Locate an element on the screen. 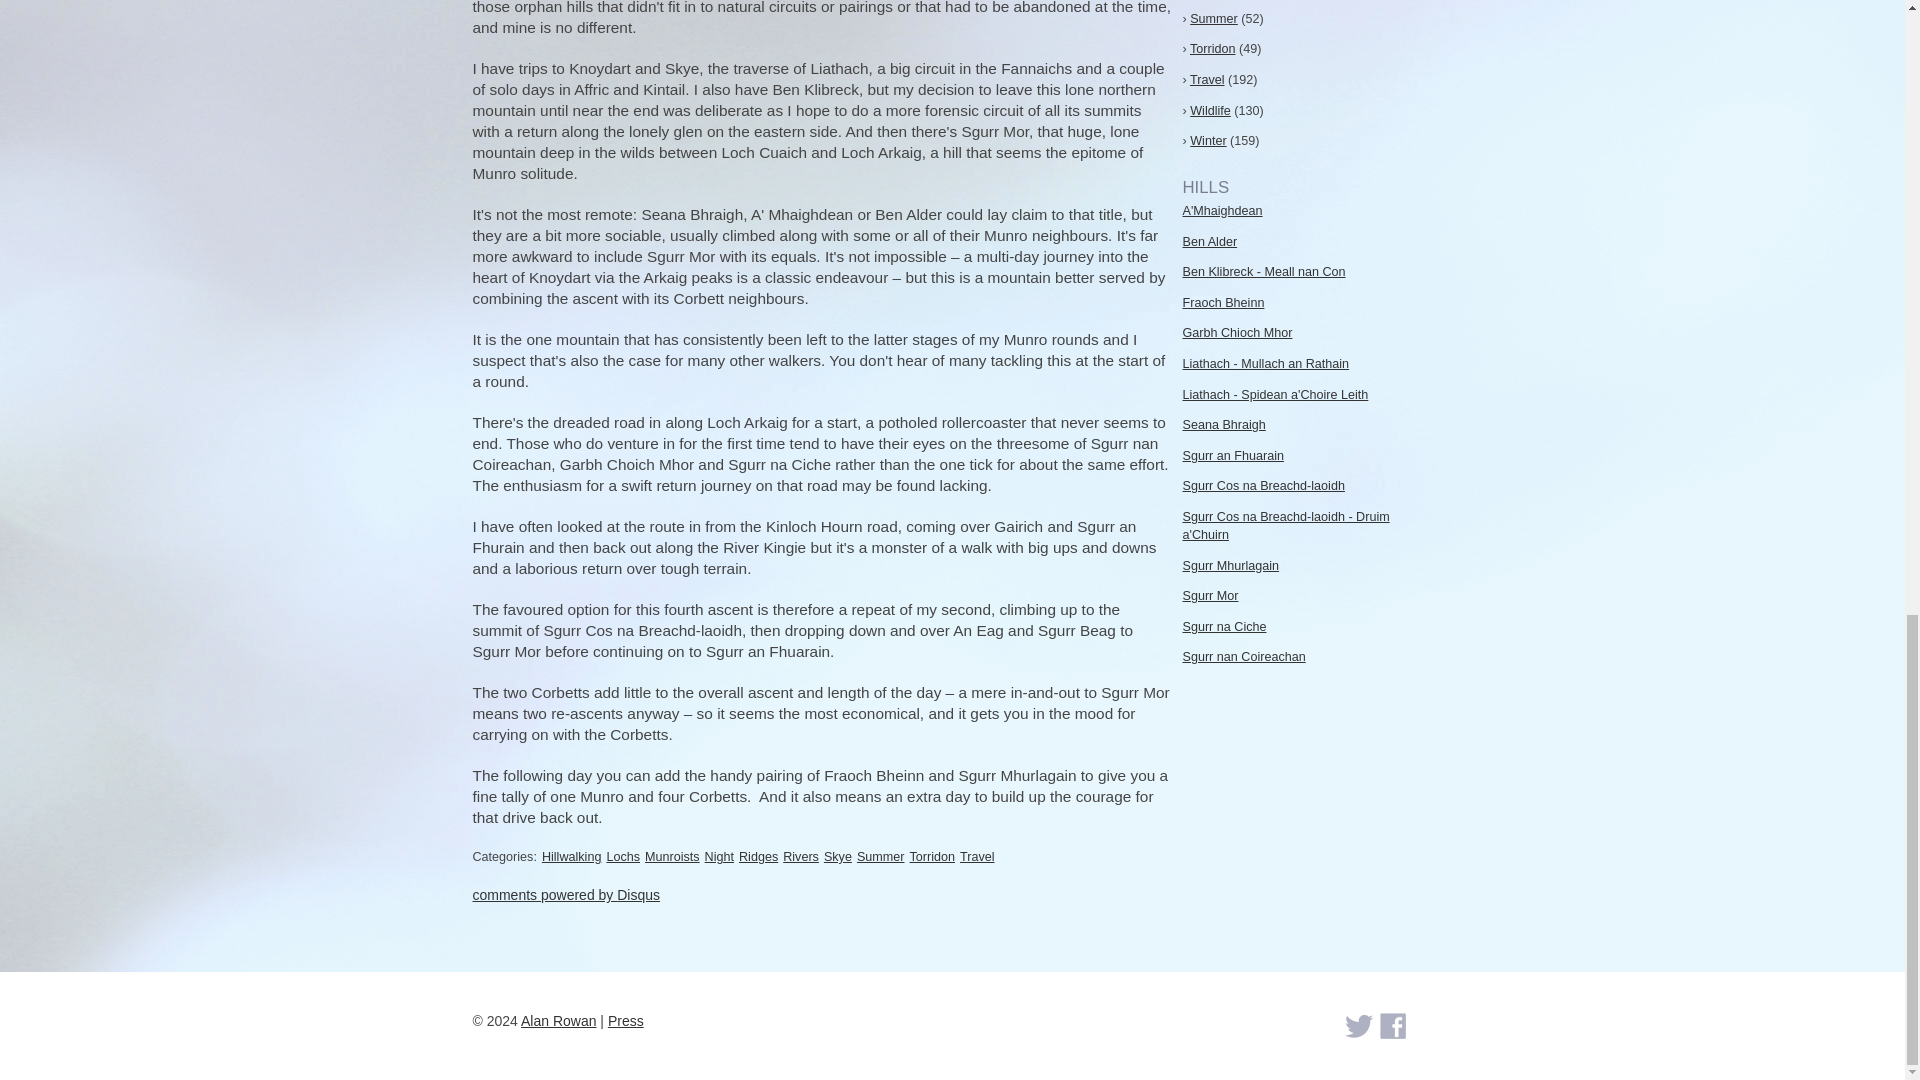 This screenshot has width=1920, height=1080. Hillwalking is located at coordinates (572, 856).